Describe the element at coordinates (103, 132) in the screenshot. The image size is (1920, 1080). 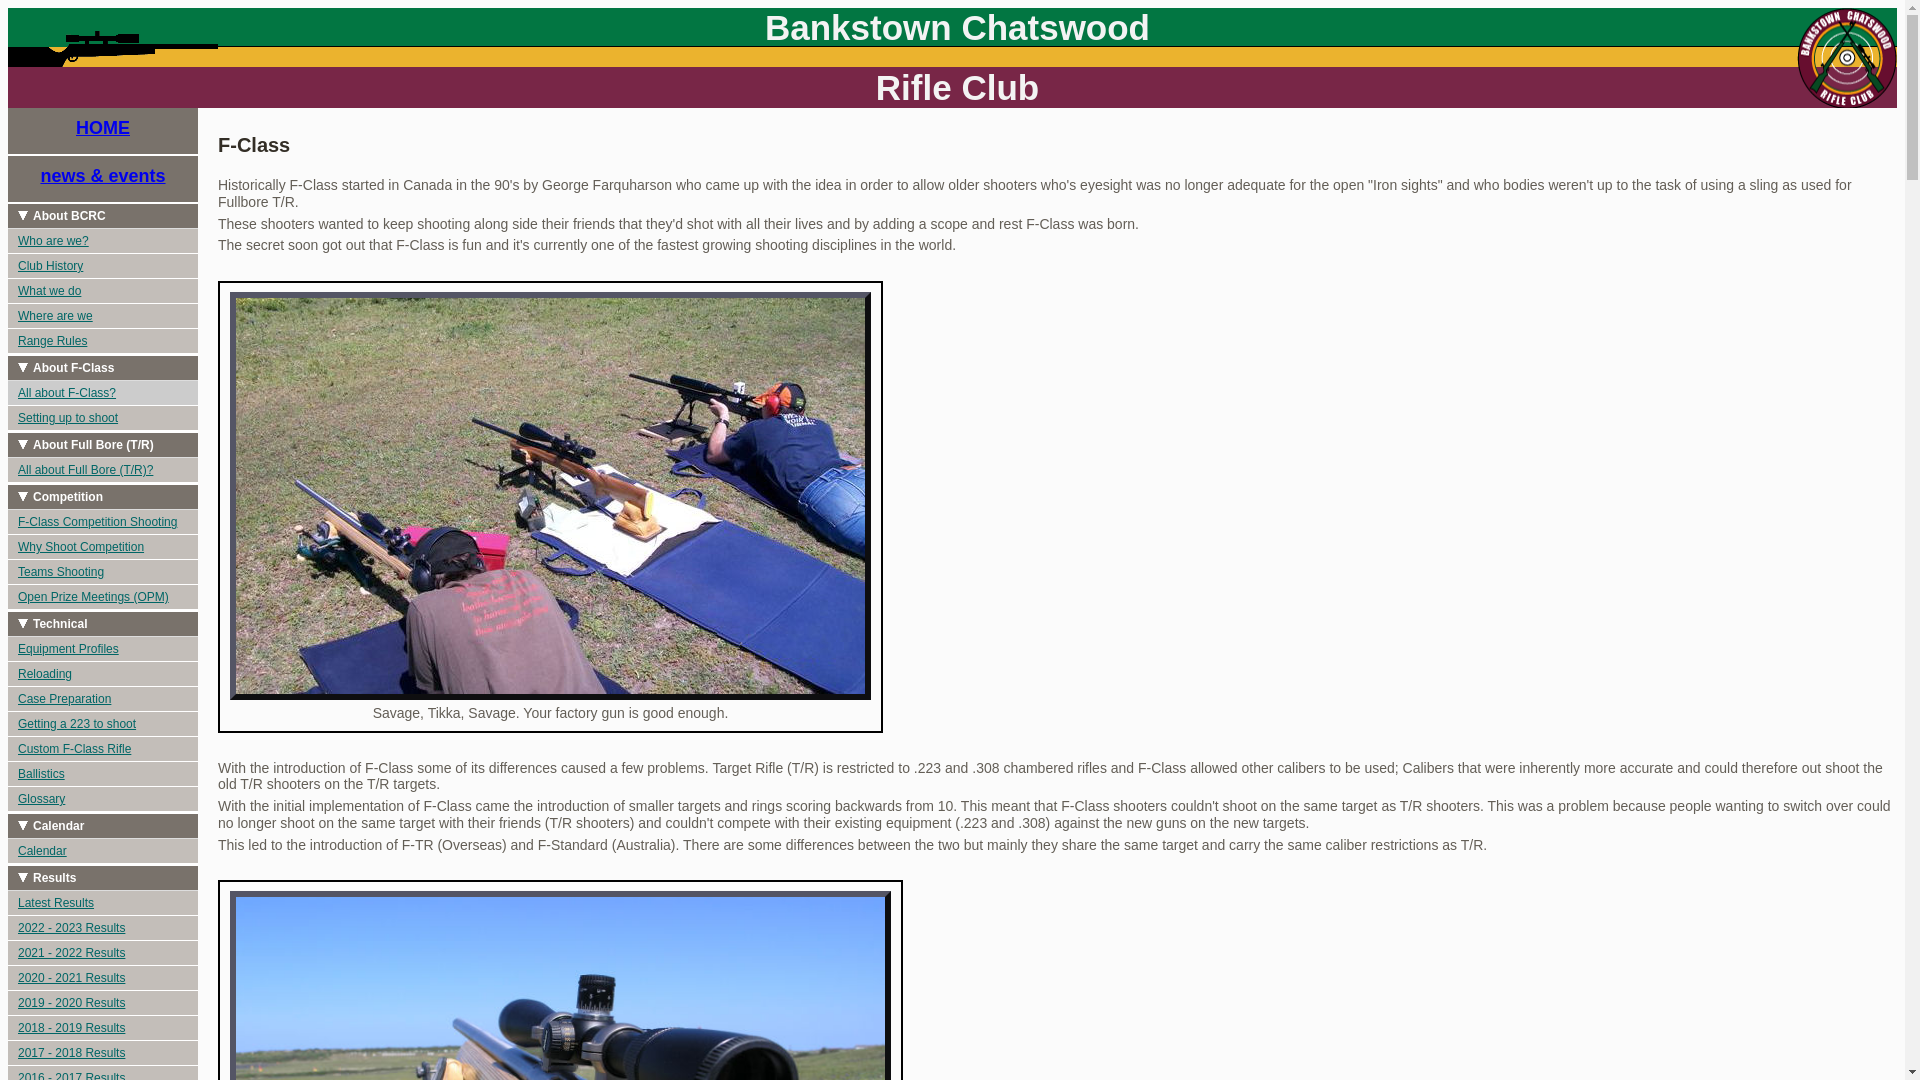
I see `HOME` at that location.